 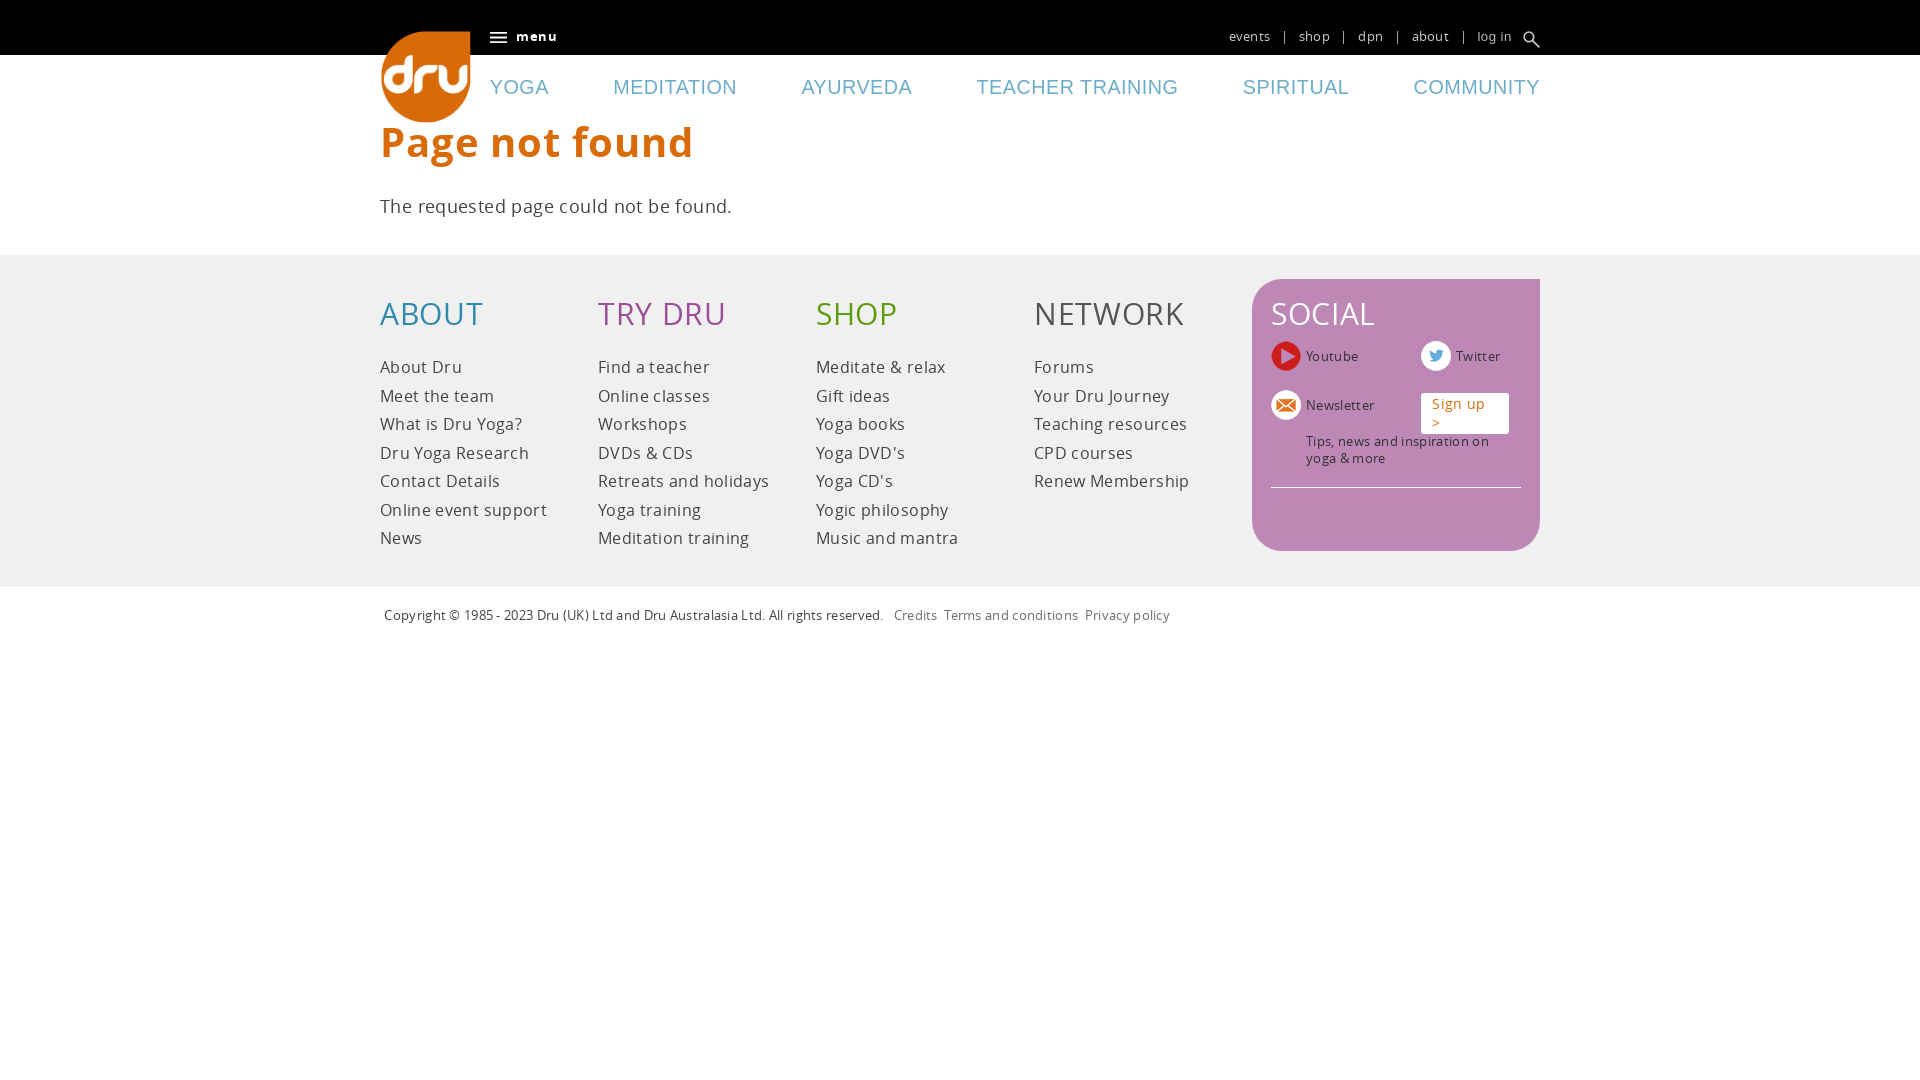 What do you see at coordinates (902, 484) in the screenshot?
I see `Yoga CD's` at bounding box center [902, 484].